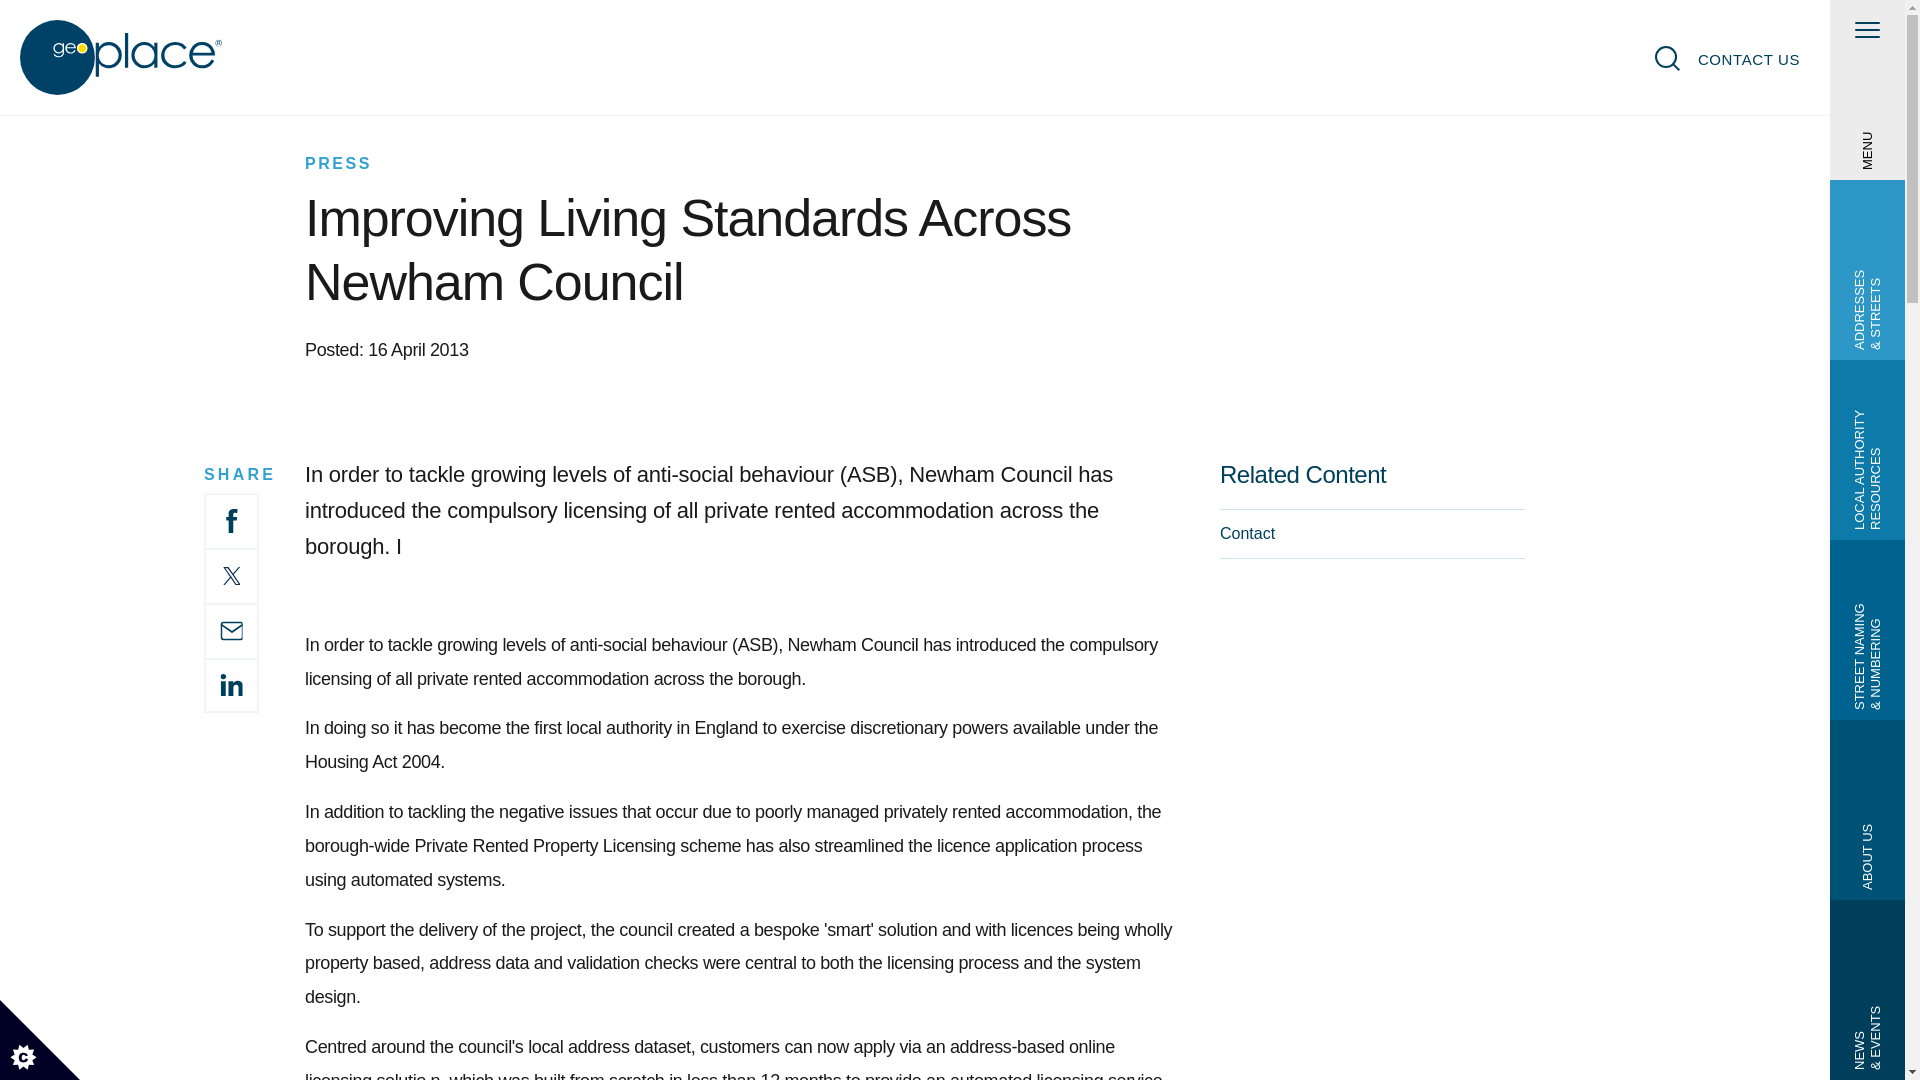 This screenshot has height=1080, width=1920. What do you see at coordinates (1668, 58) in the screenshot?
I see `Show search` at bounding box center [1668, 58].